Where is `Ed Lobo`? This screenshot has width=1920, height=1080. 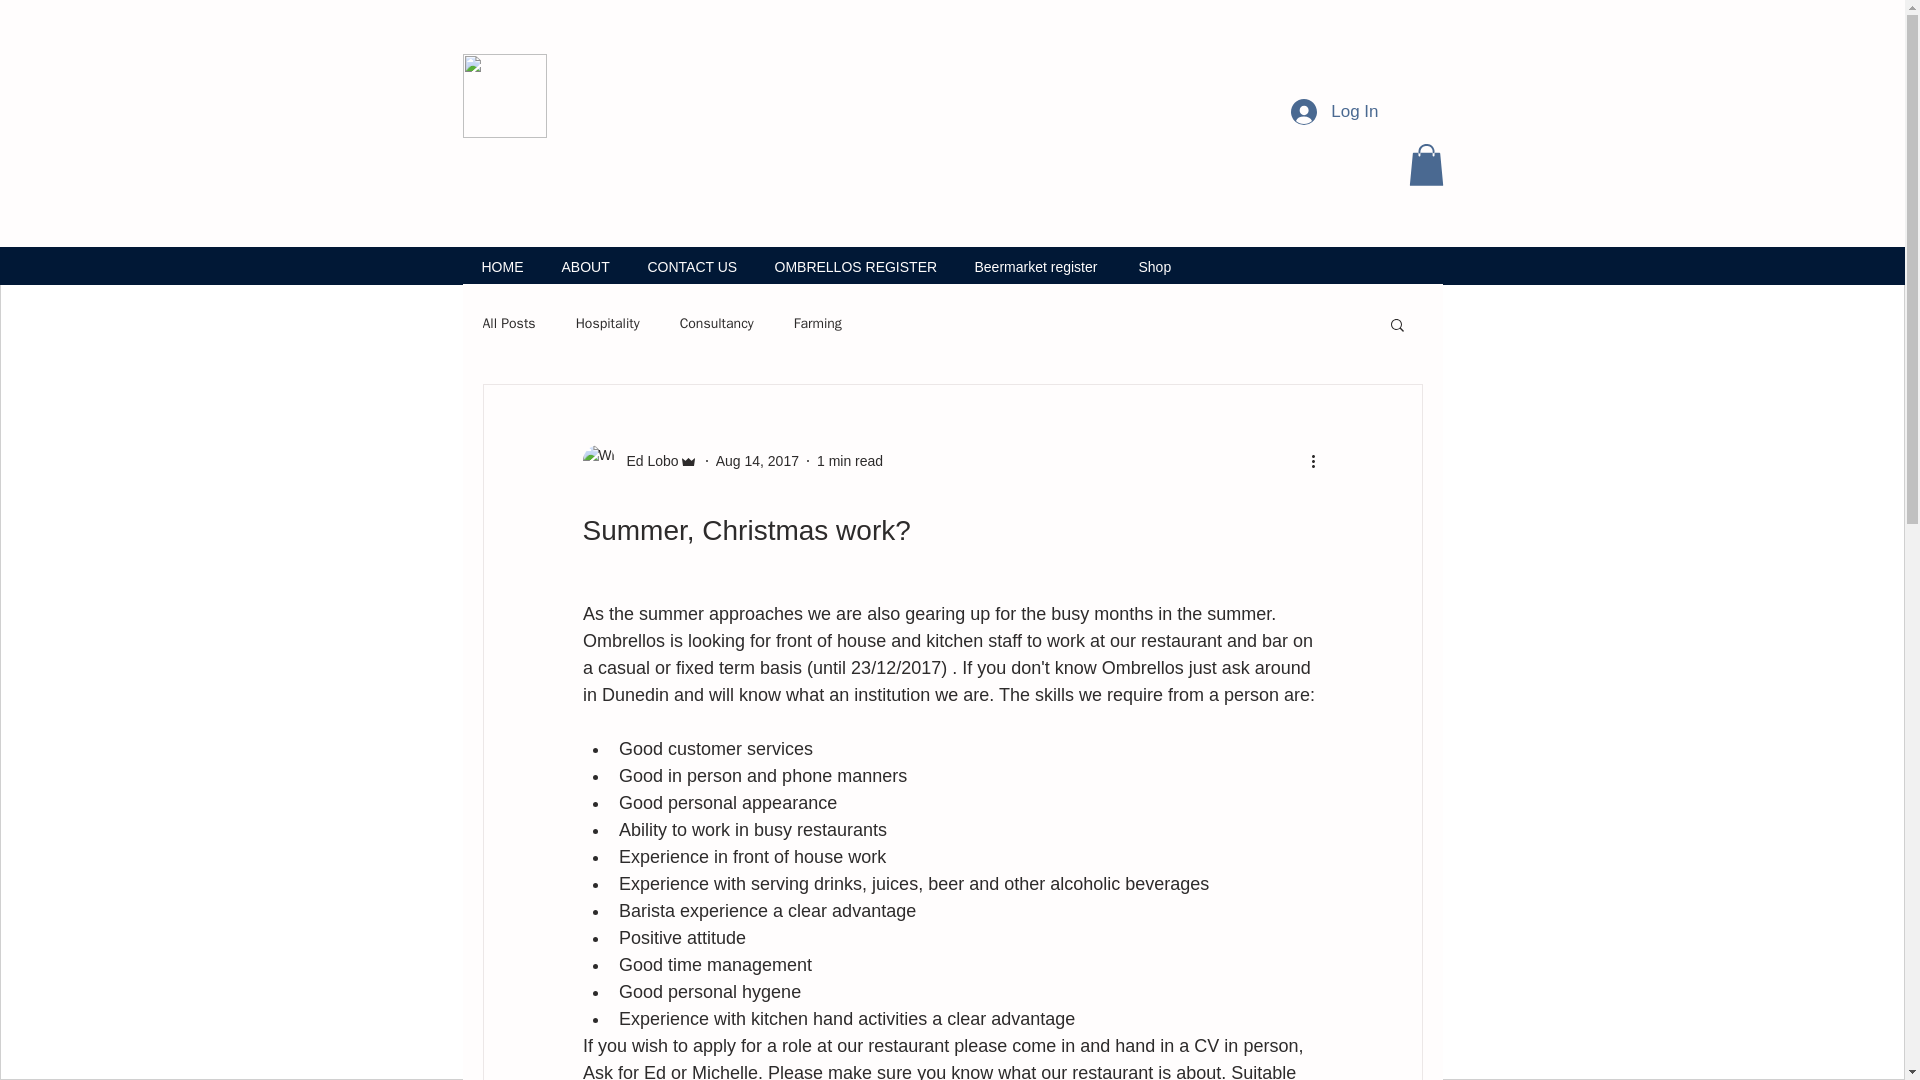 Ed Lobo is located at coordinates (638, 460).